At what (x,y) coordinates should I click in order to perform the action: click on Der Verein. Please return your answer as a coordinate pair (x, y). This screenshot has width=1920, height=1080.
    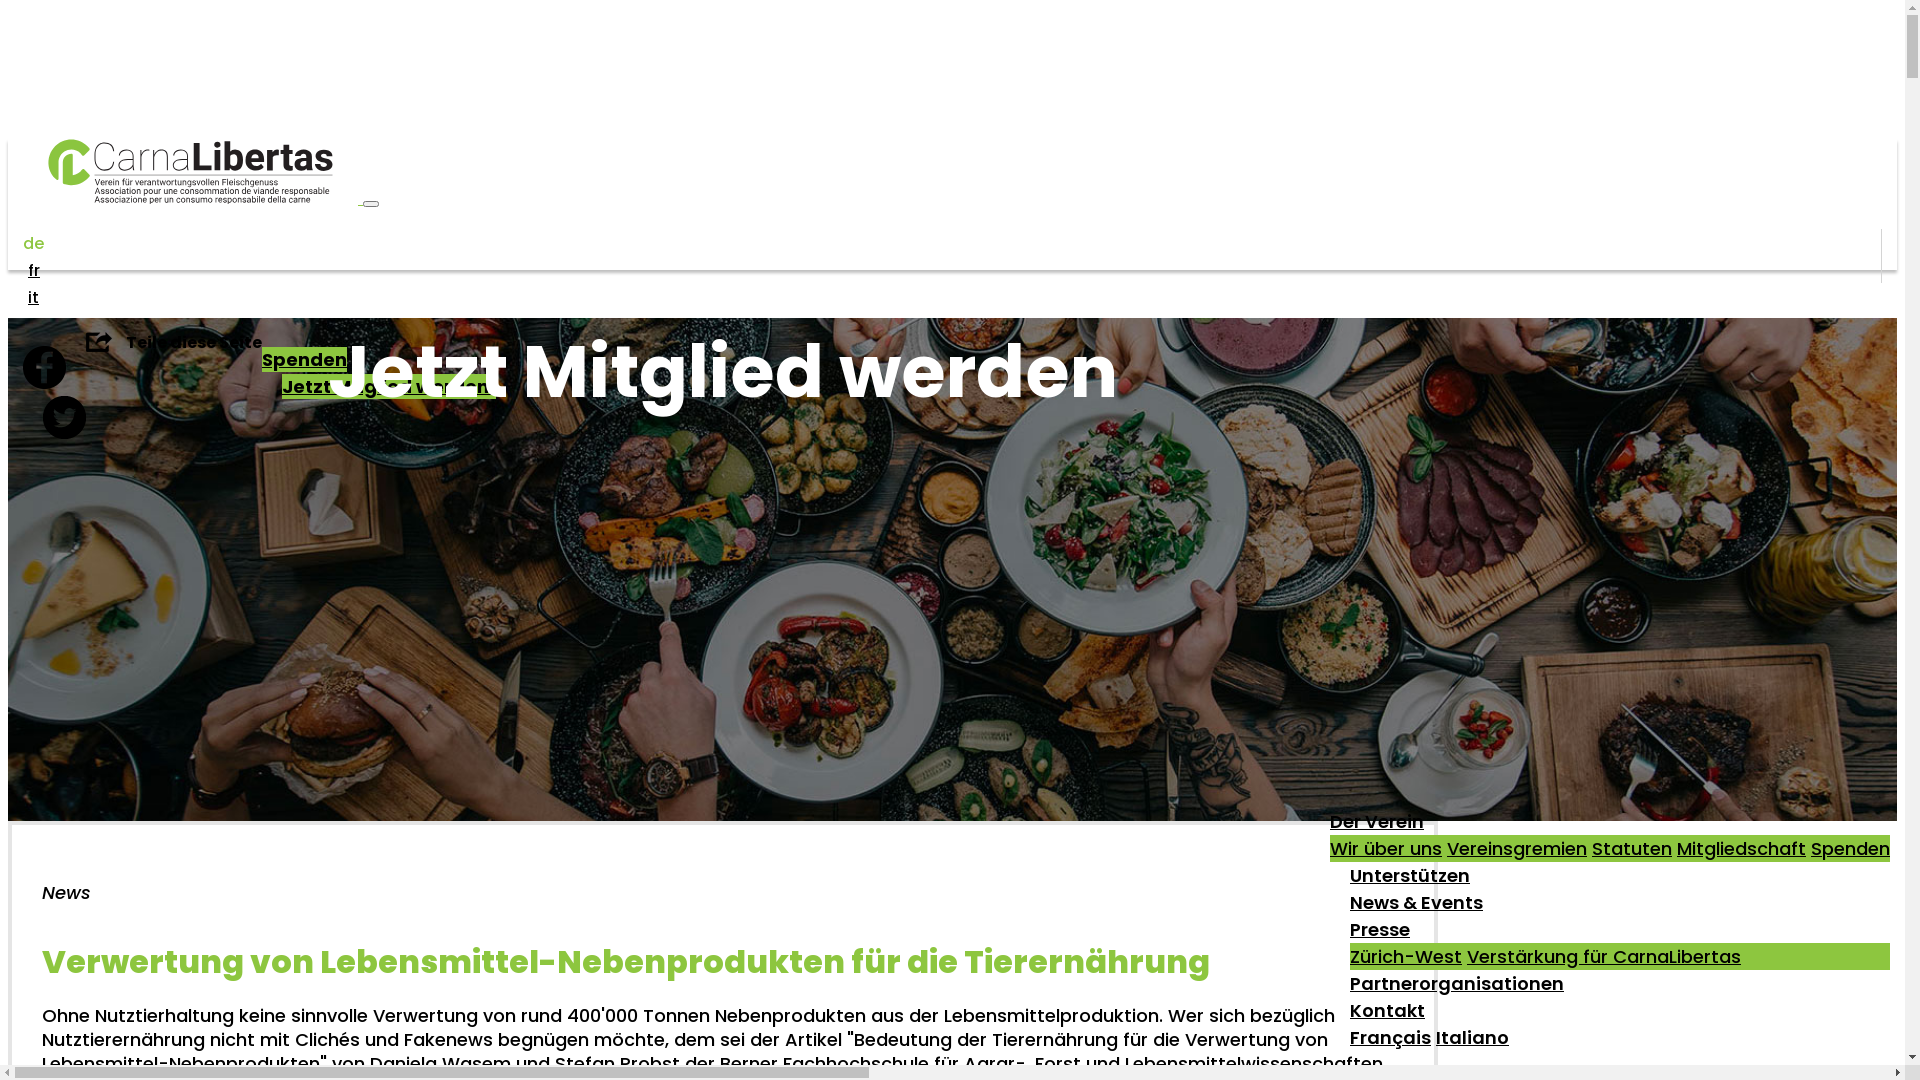
    Looking at the image, I should click on (1377, 826).